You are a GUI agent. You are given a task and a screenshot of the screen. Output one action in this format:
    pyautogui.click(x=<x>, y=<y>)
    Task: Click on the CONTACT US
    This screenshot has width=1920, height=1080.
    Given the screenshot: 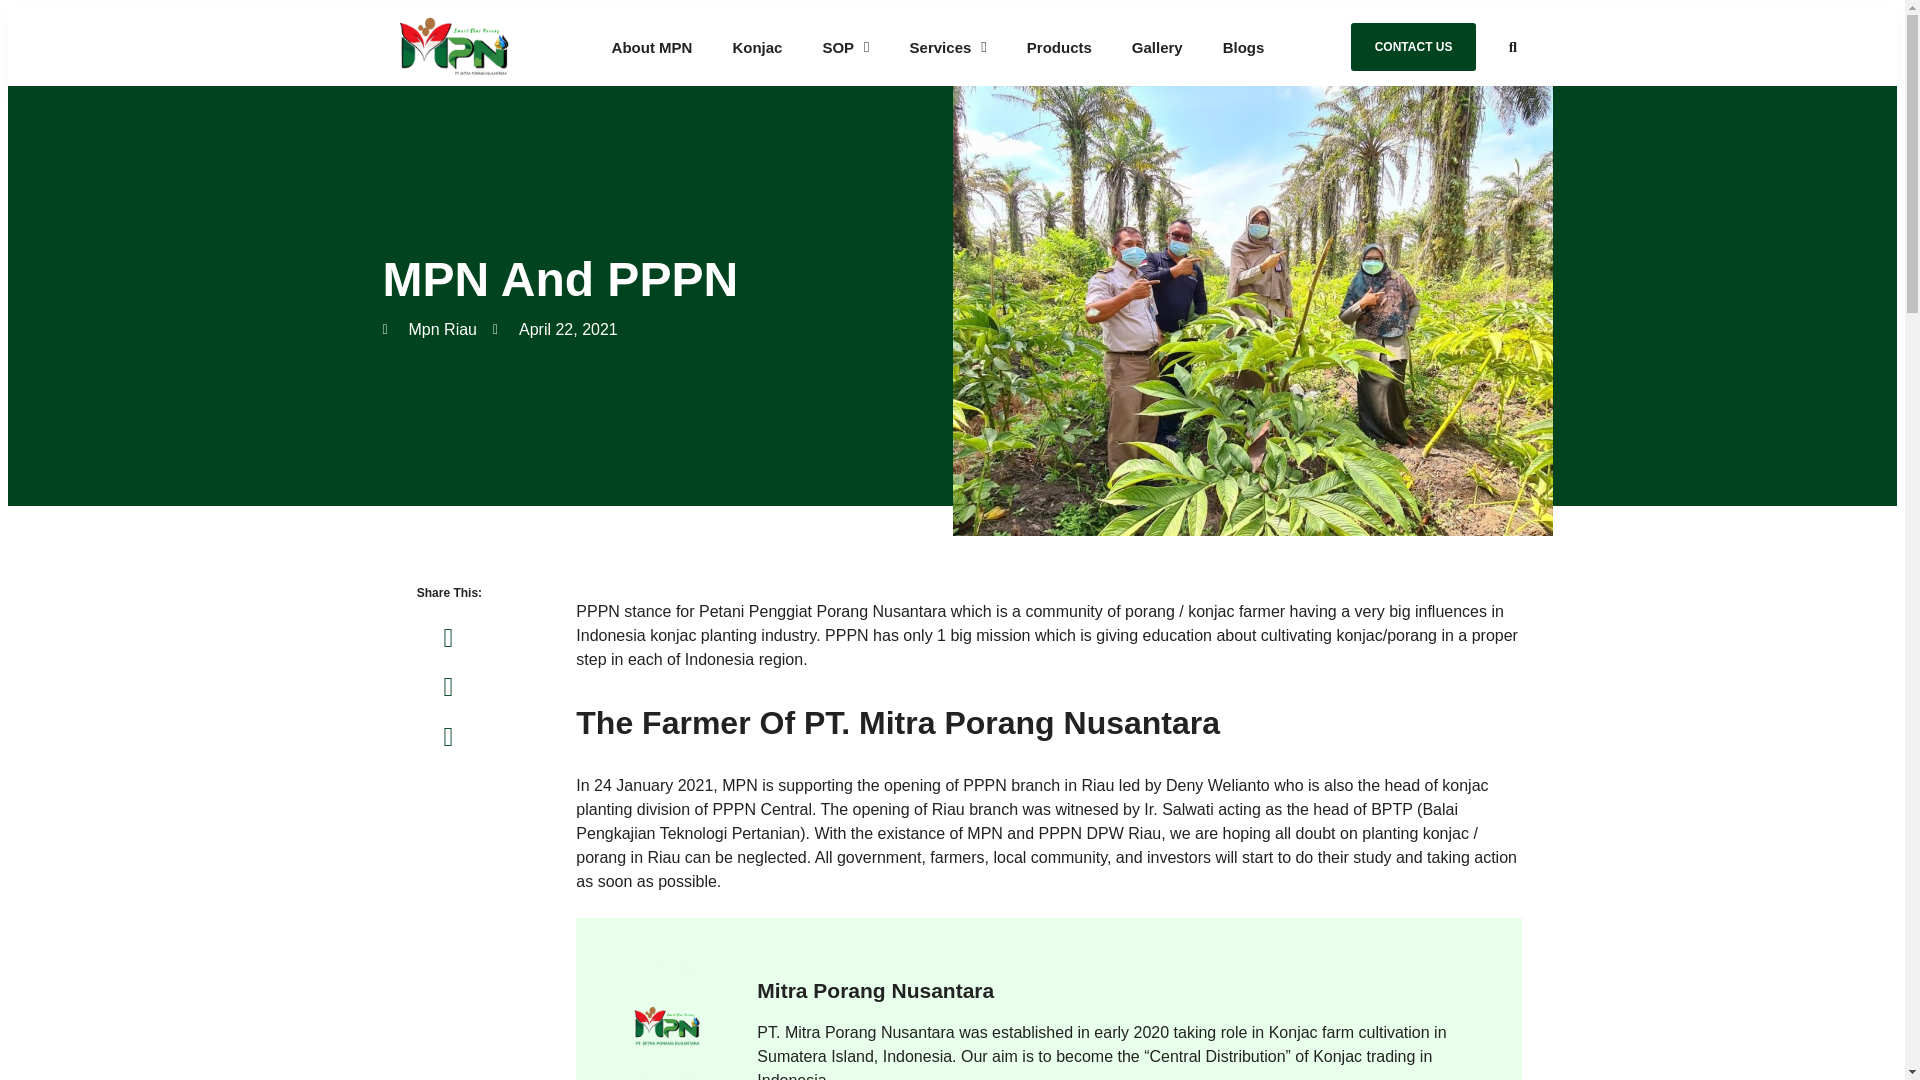 What is the action you would take?
    pyautogui.click(x=1414, y=46)
    